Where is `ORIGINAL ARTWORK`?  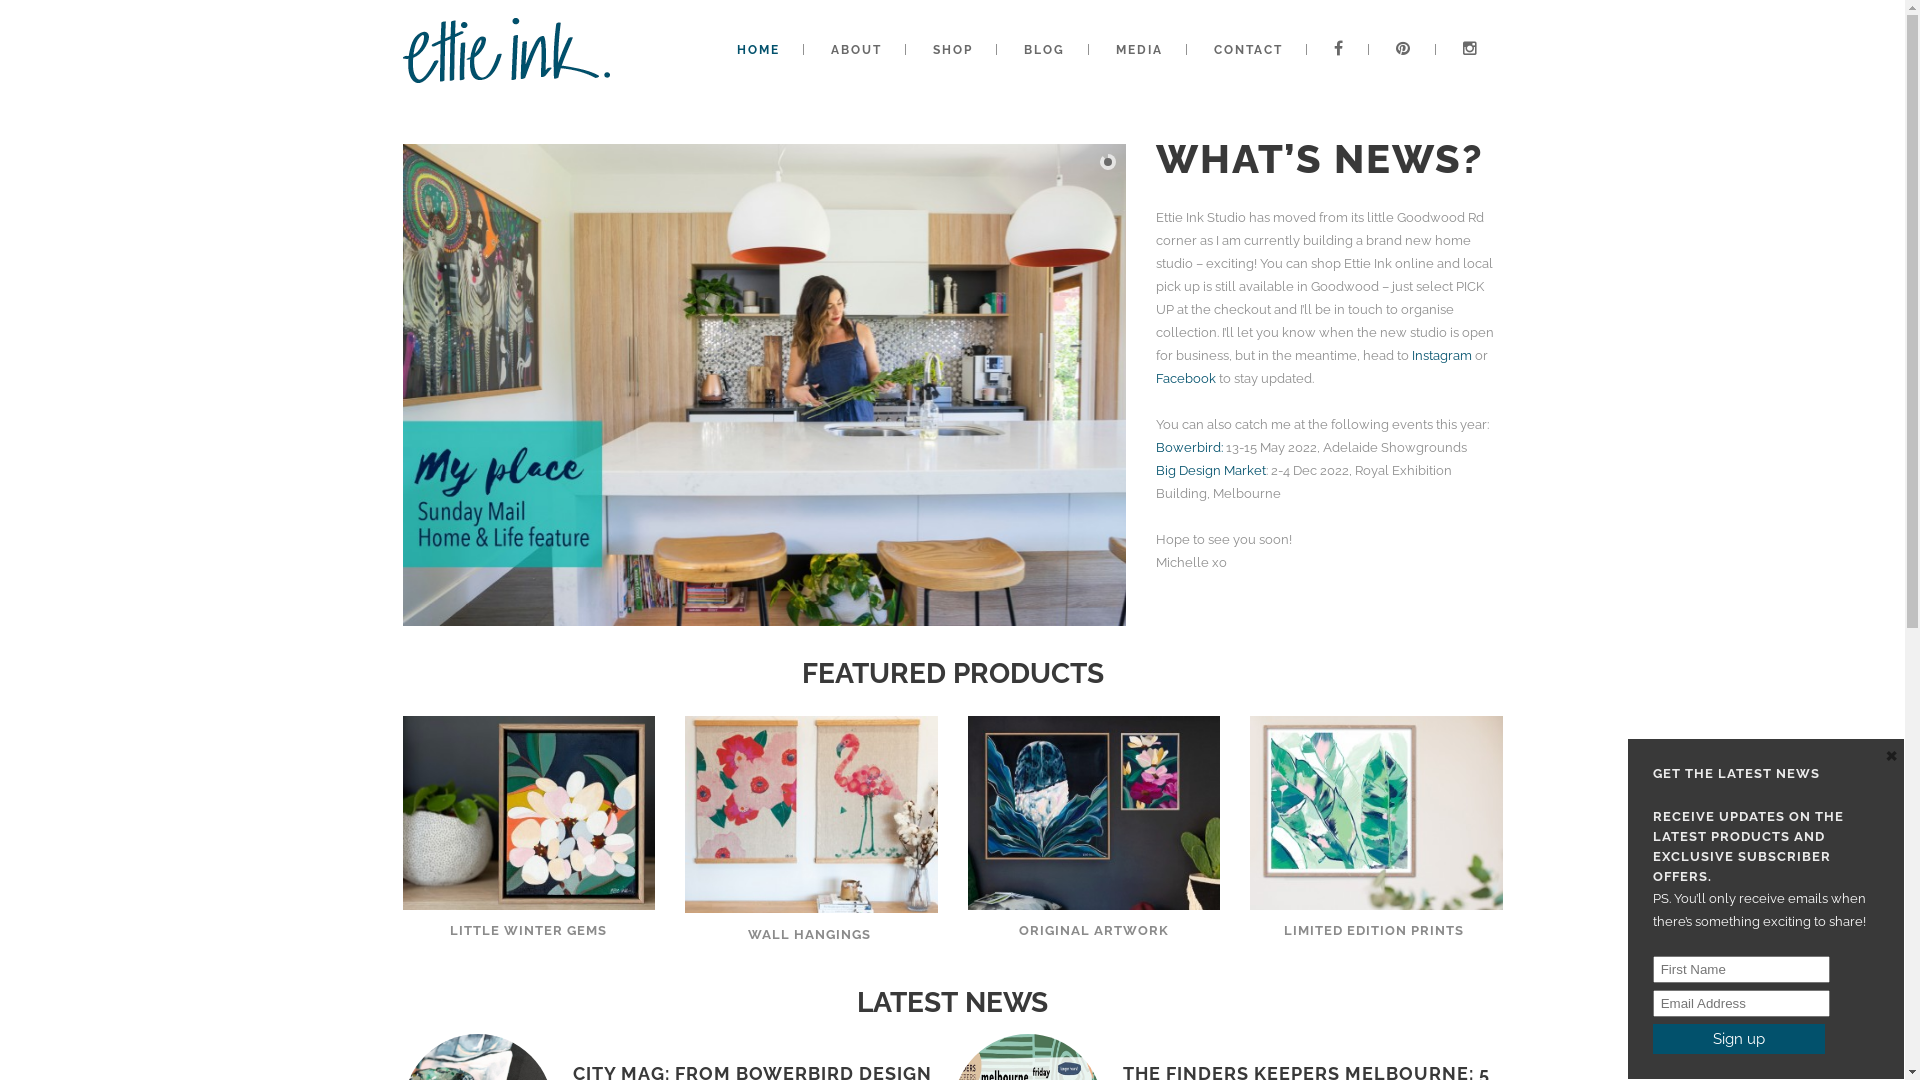 ORIGINAL ARTWORK is located at coordinates (1094, 930).